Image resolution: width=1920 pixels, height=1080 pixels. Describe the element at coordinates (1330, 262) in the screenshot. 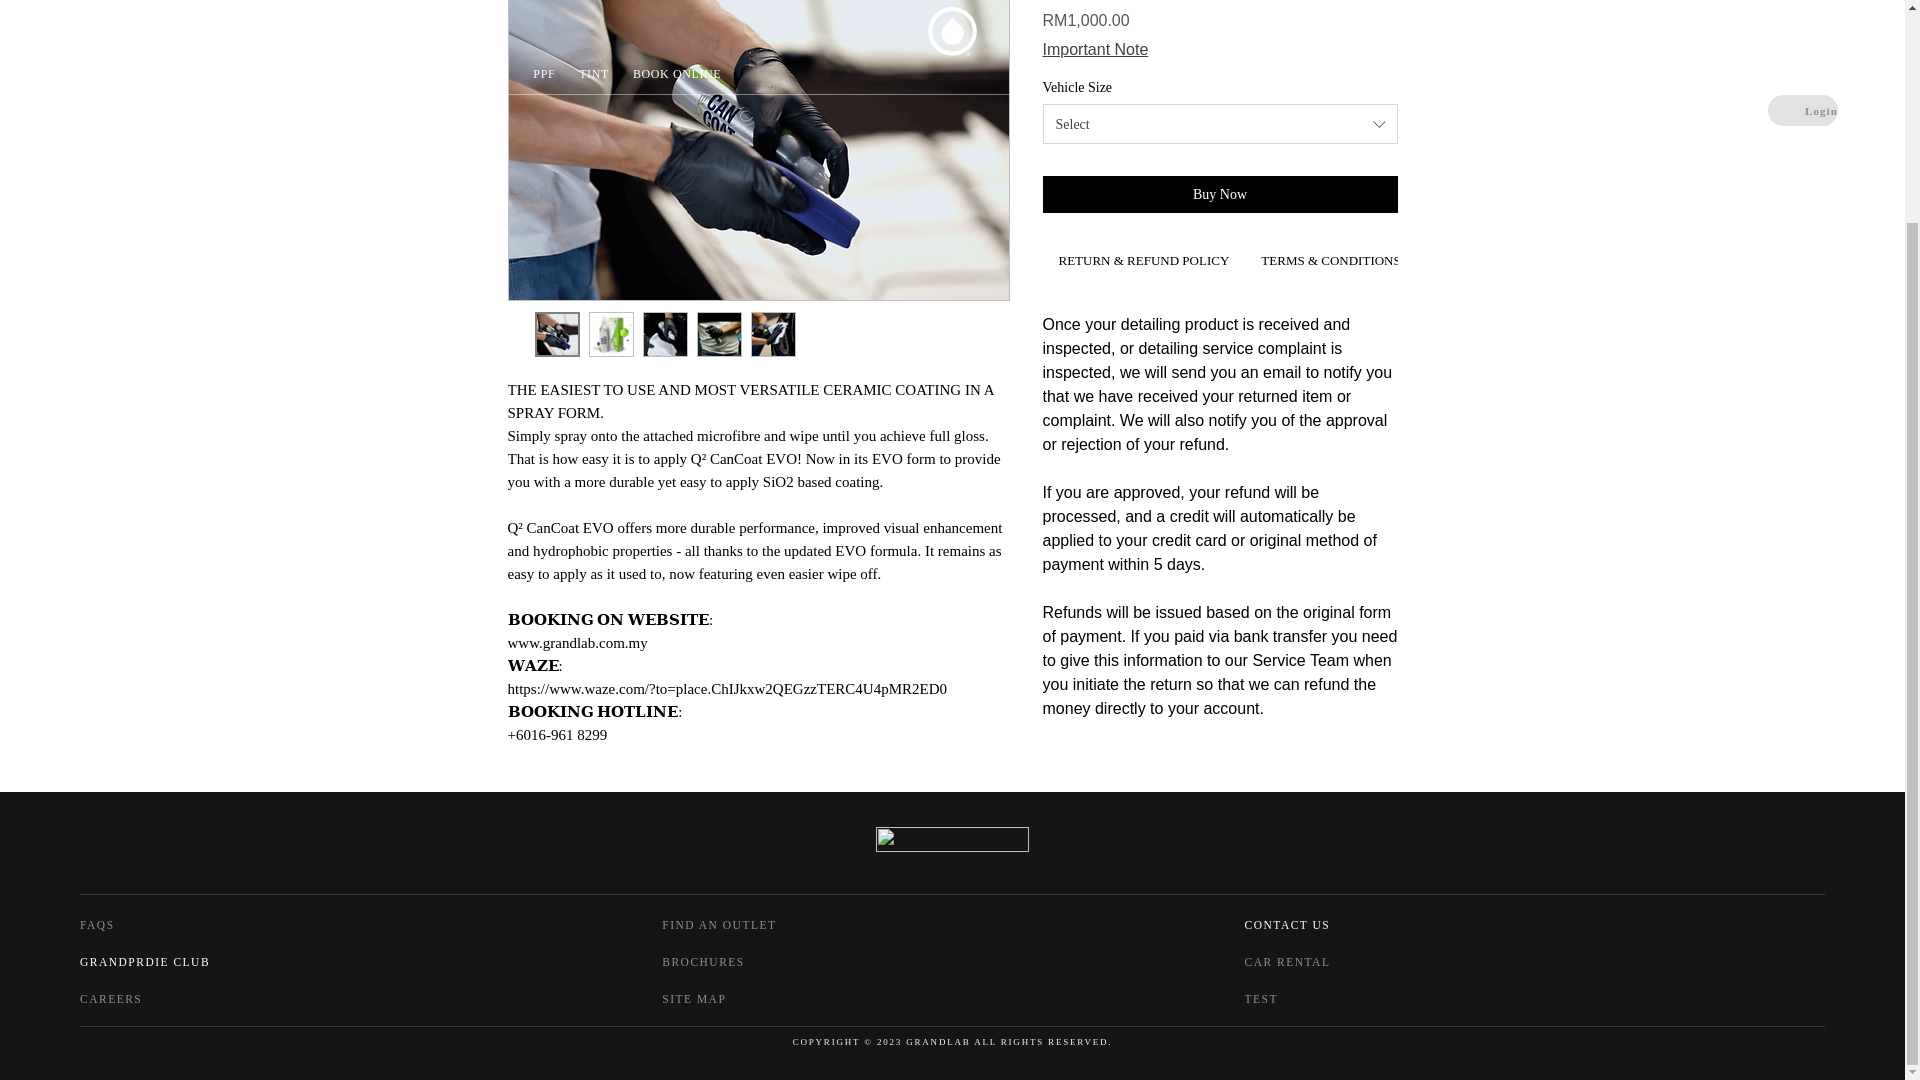

I see `Use right and left arrows to navigate between tabs` at that location.